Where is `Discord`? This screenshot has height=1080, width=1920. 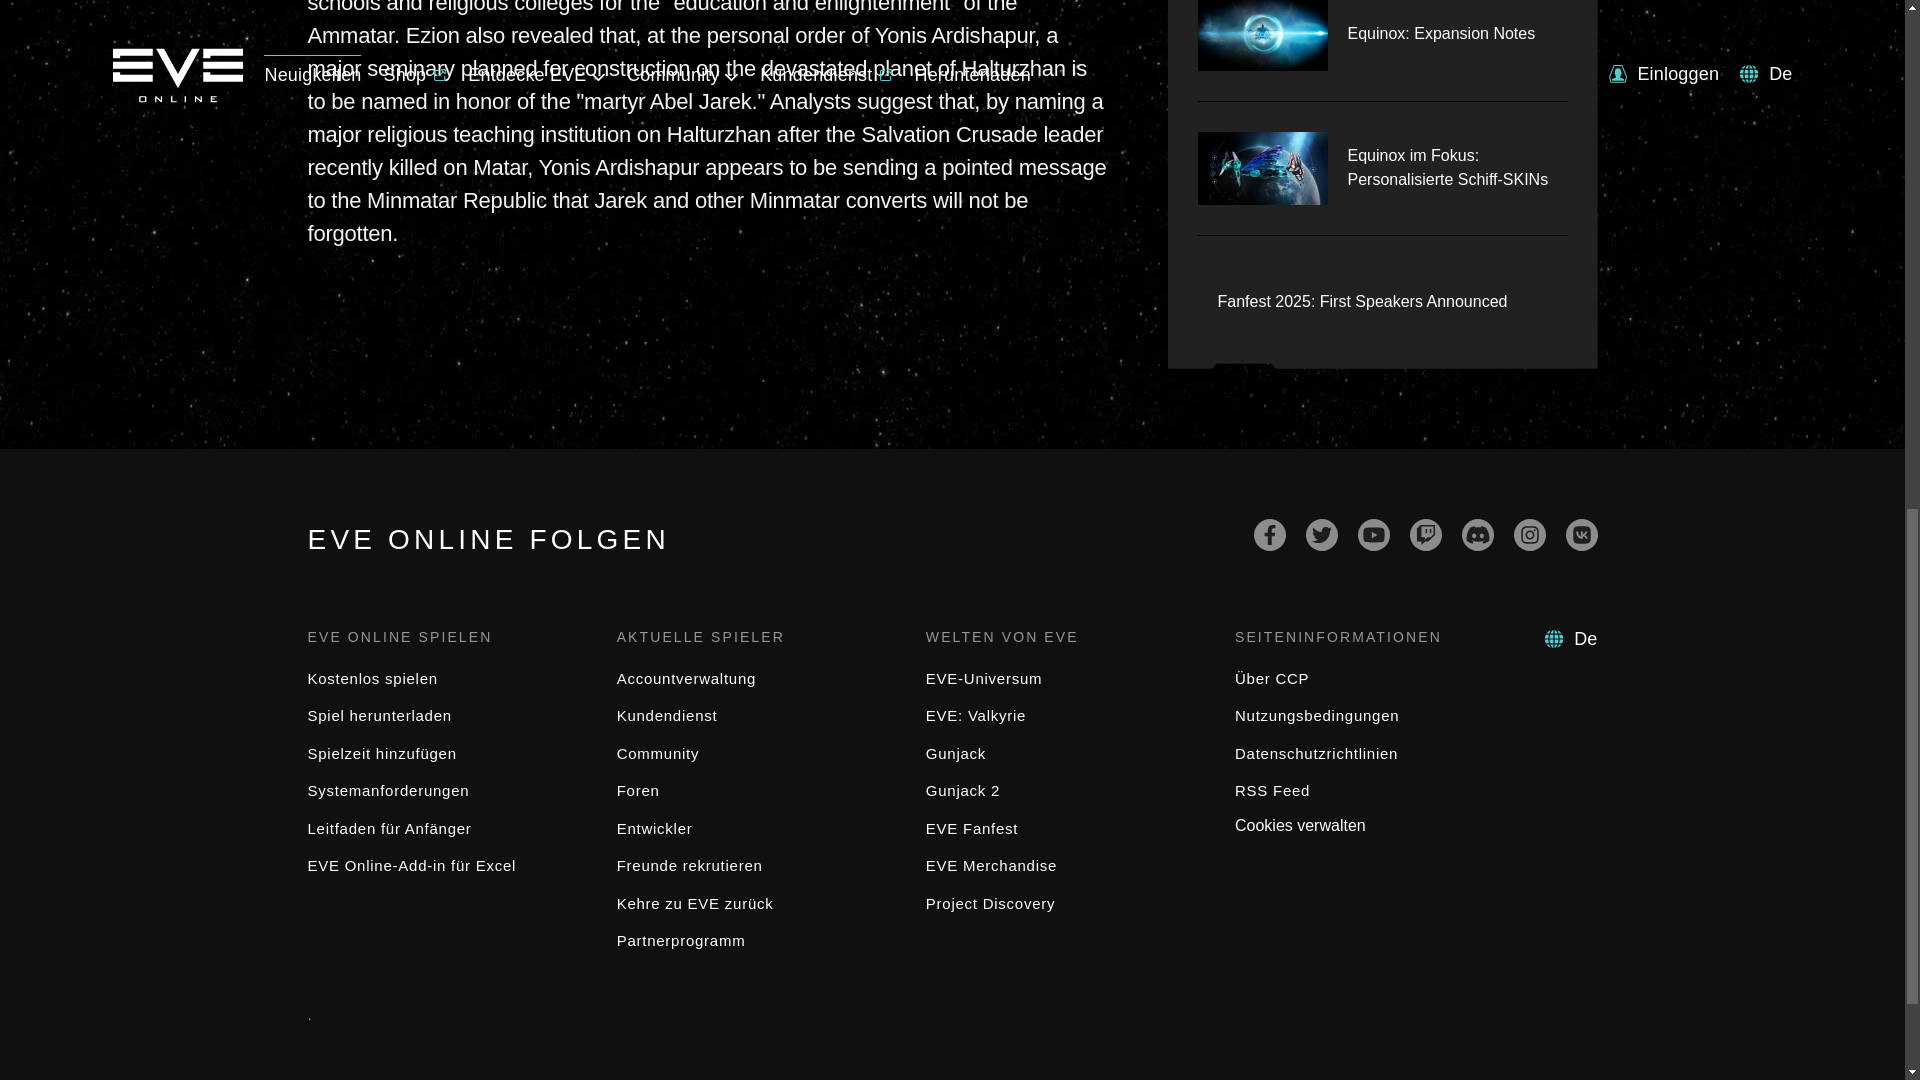
Discord is located at coordinates (1477, 534).